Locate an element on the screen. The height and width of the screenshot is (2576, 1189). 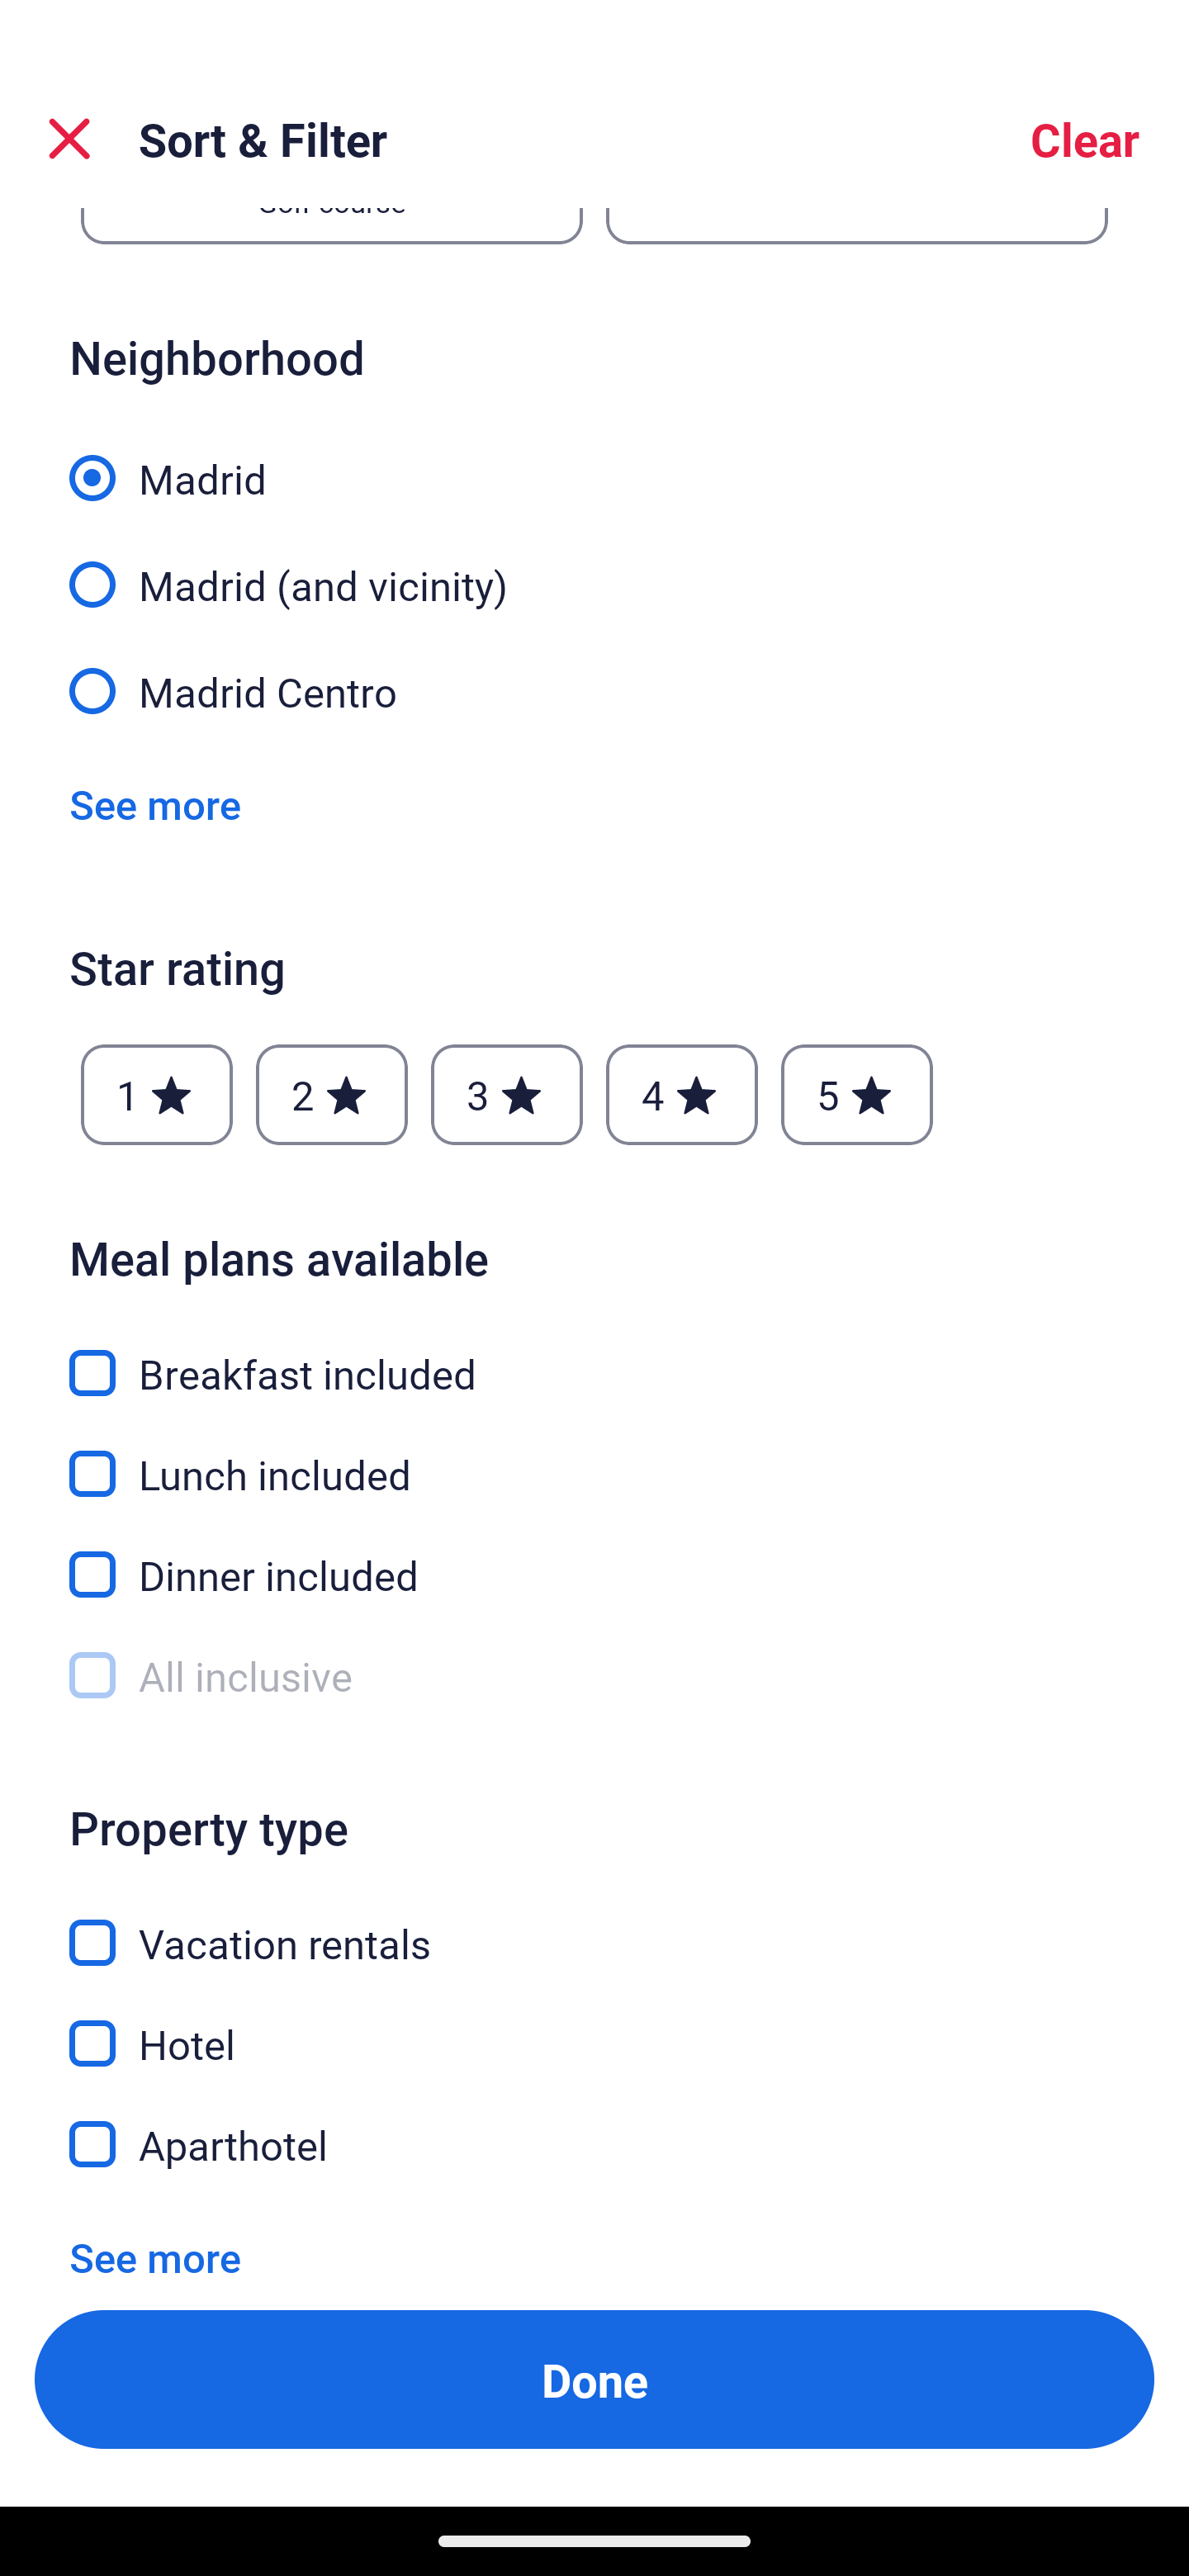
Hotel, Hotel is located at coordinates (594, 2026).